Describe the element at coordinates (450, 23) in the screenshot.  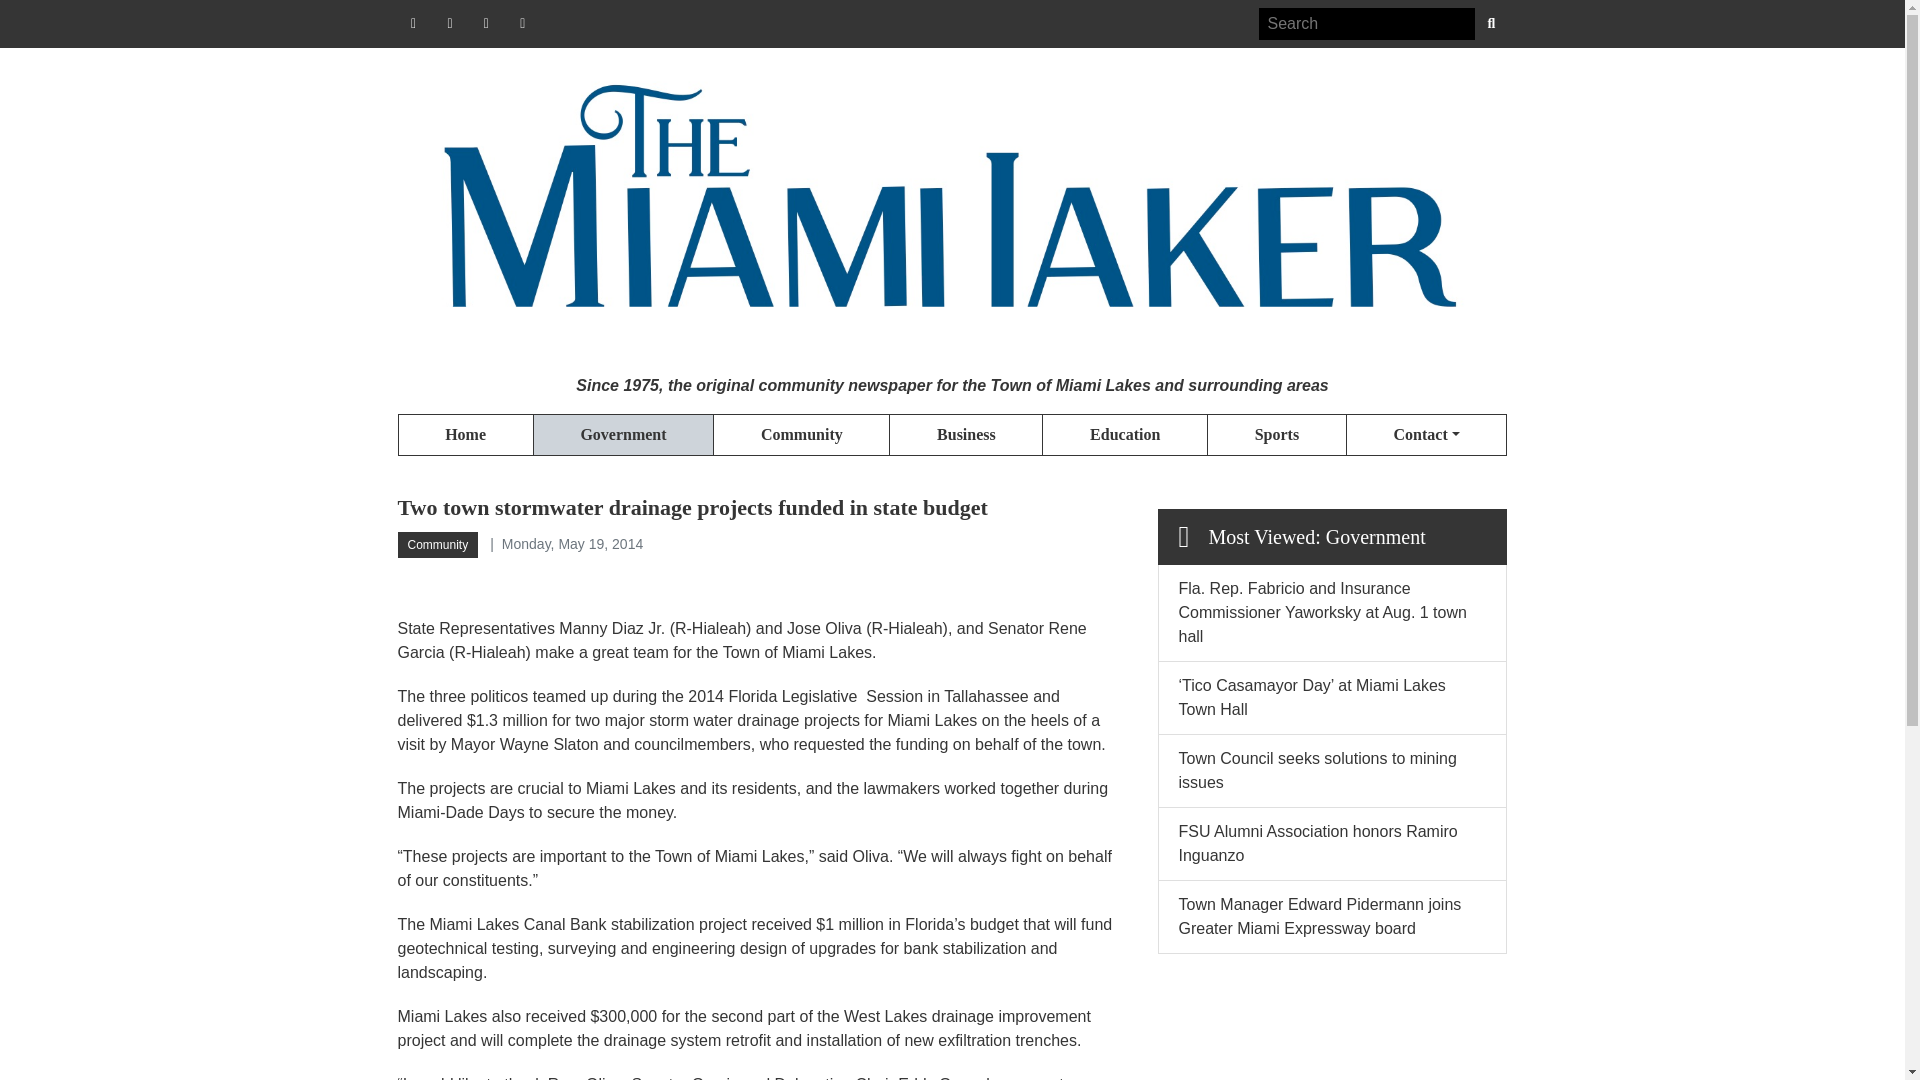
I see `Connect with us on Twitter` at that location.